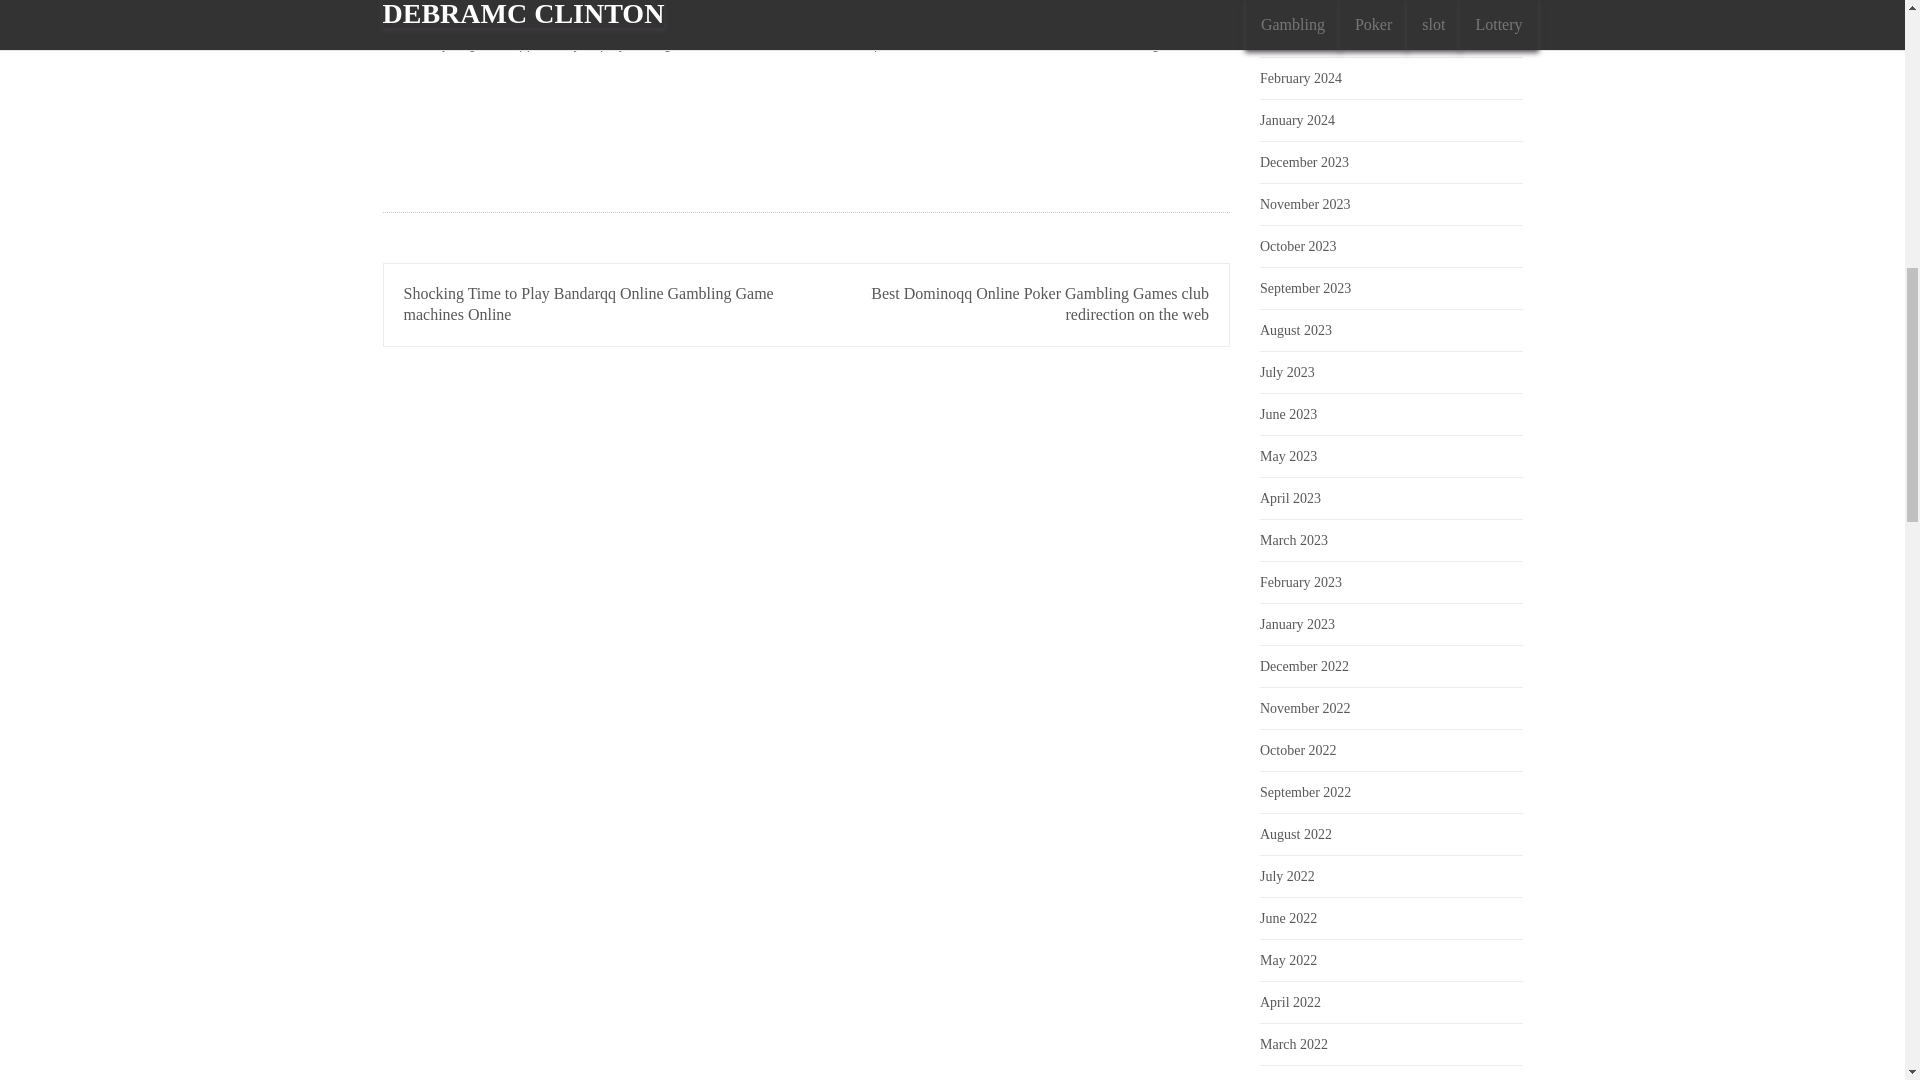  Describe the element at coordinates (1290, 498) in the screenshot. I see `April 2023` at that location.